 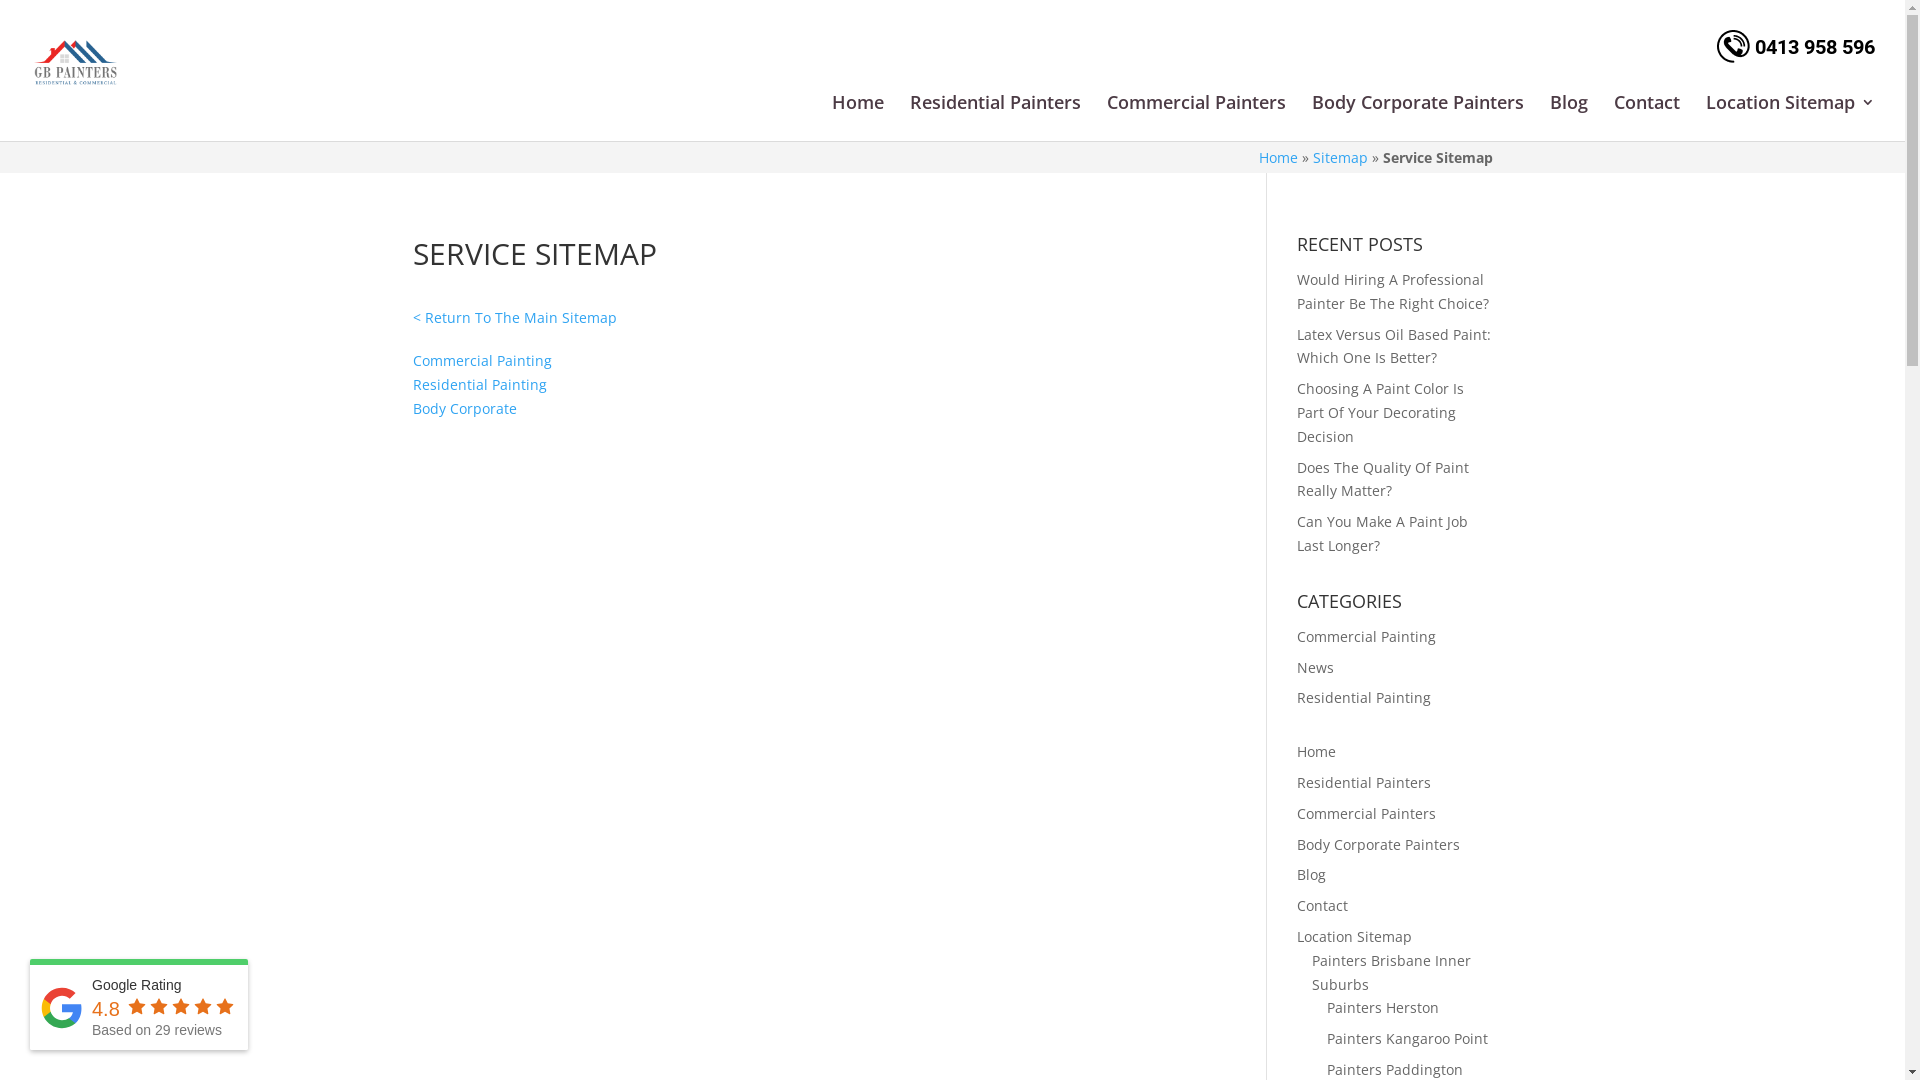 What do you see at coordinates (1380, 412) in the screenshot?
I see `Choosing A Paint Color Is Part Of Your Decorating Decision` at bounding box center [1380, 412].